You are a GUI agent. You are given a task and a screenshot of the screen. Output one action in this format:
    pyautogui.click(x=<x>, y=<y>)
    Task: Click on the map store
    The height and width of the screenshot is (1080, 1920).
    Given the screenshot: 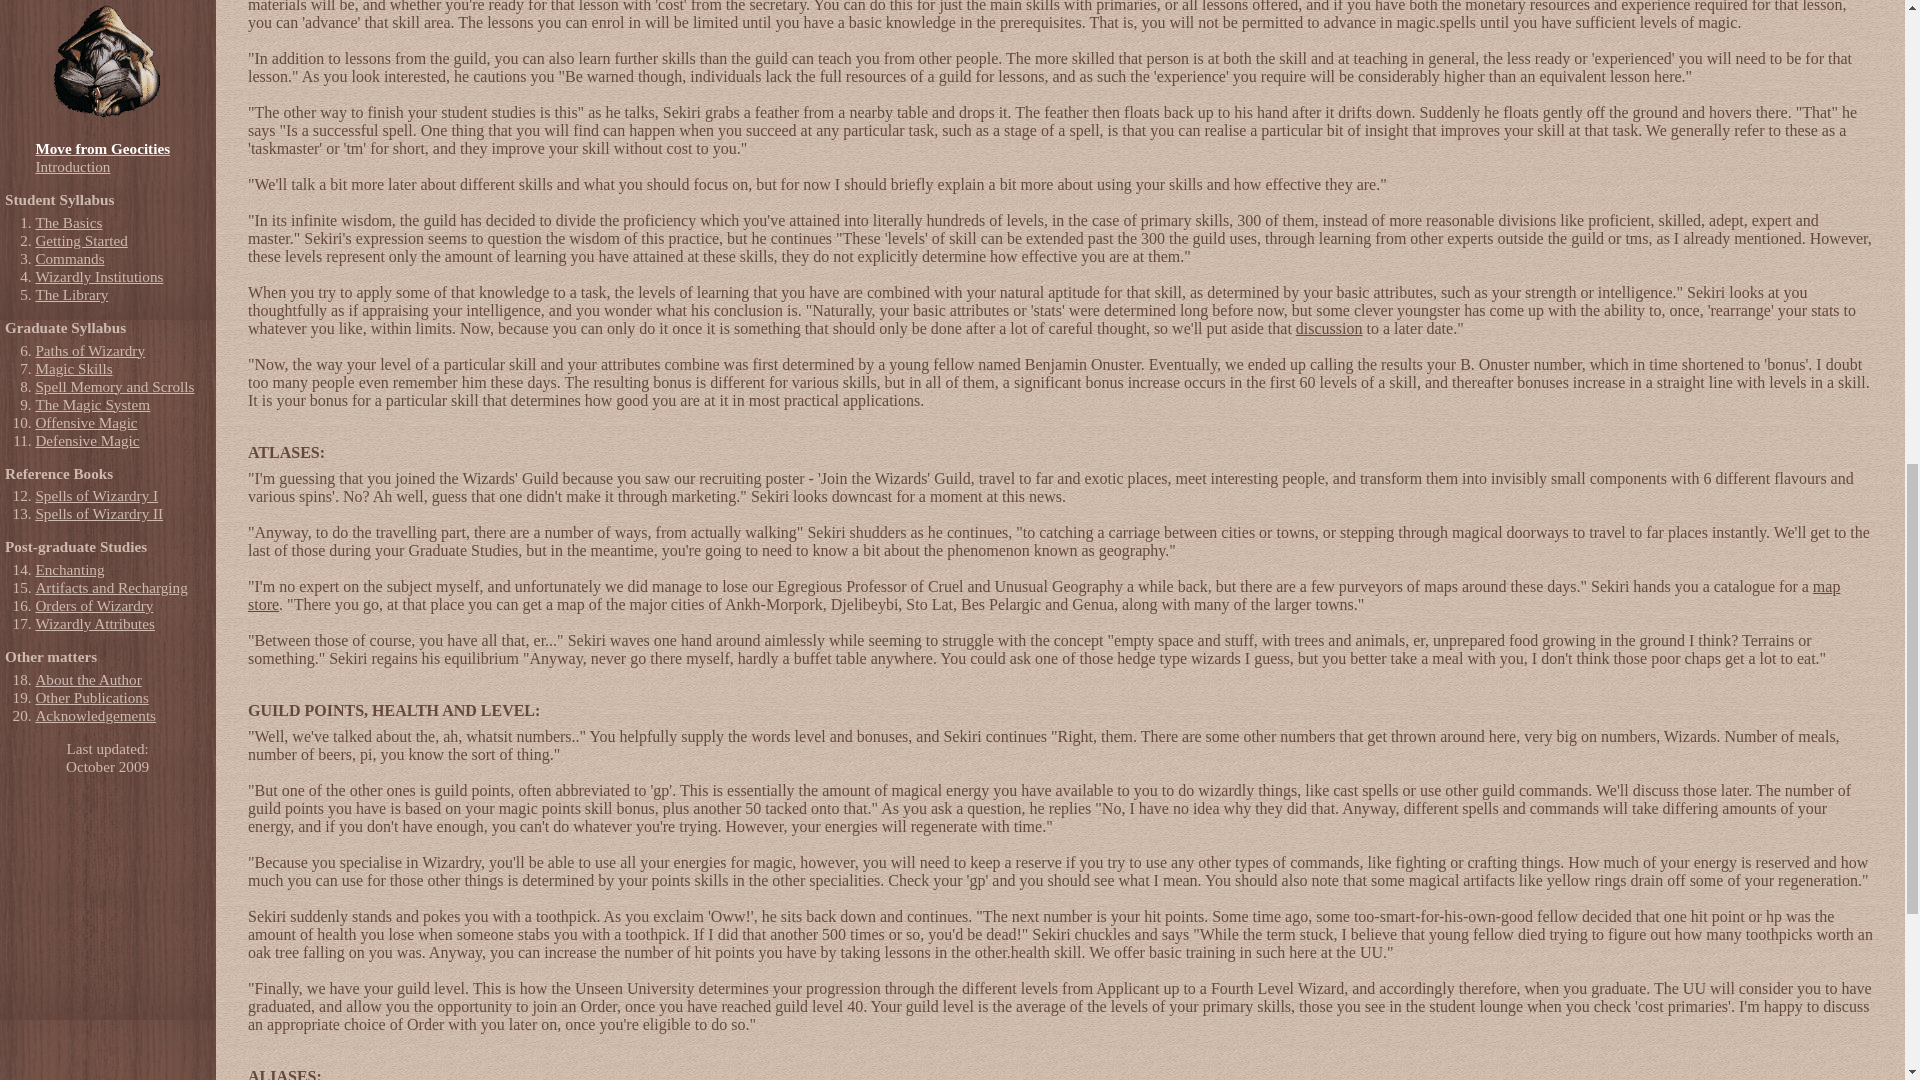 What is the action you would take?
    pyautogui.click(x=1043, y=595)
    